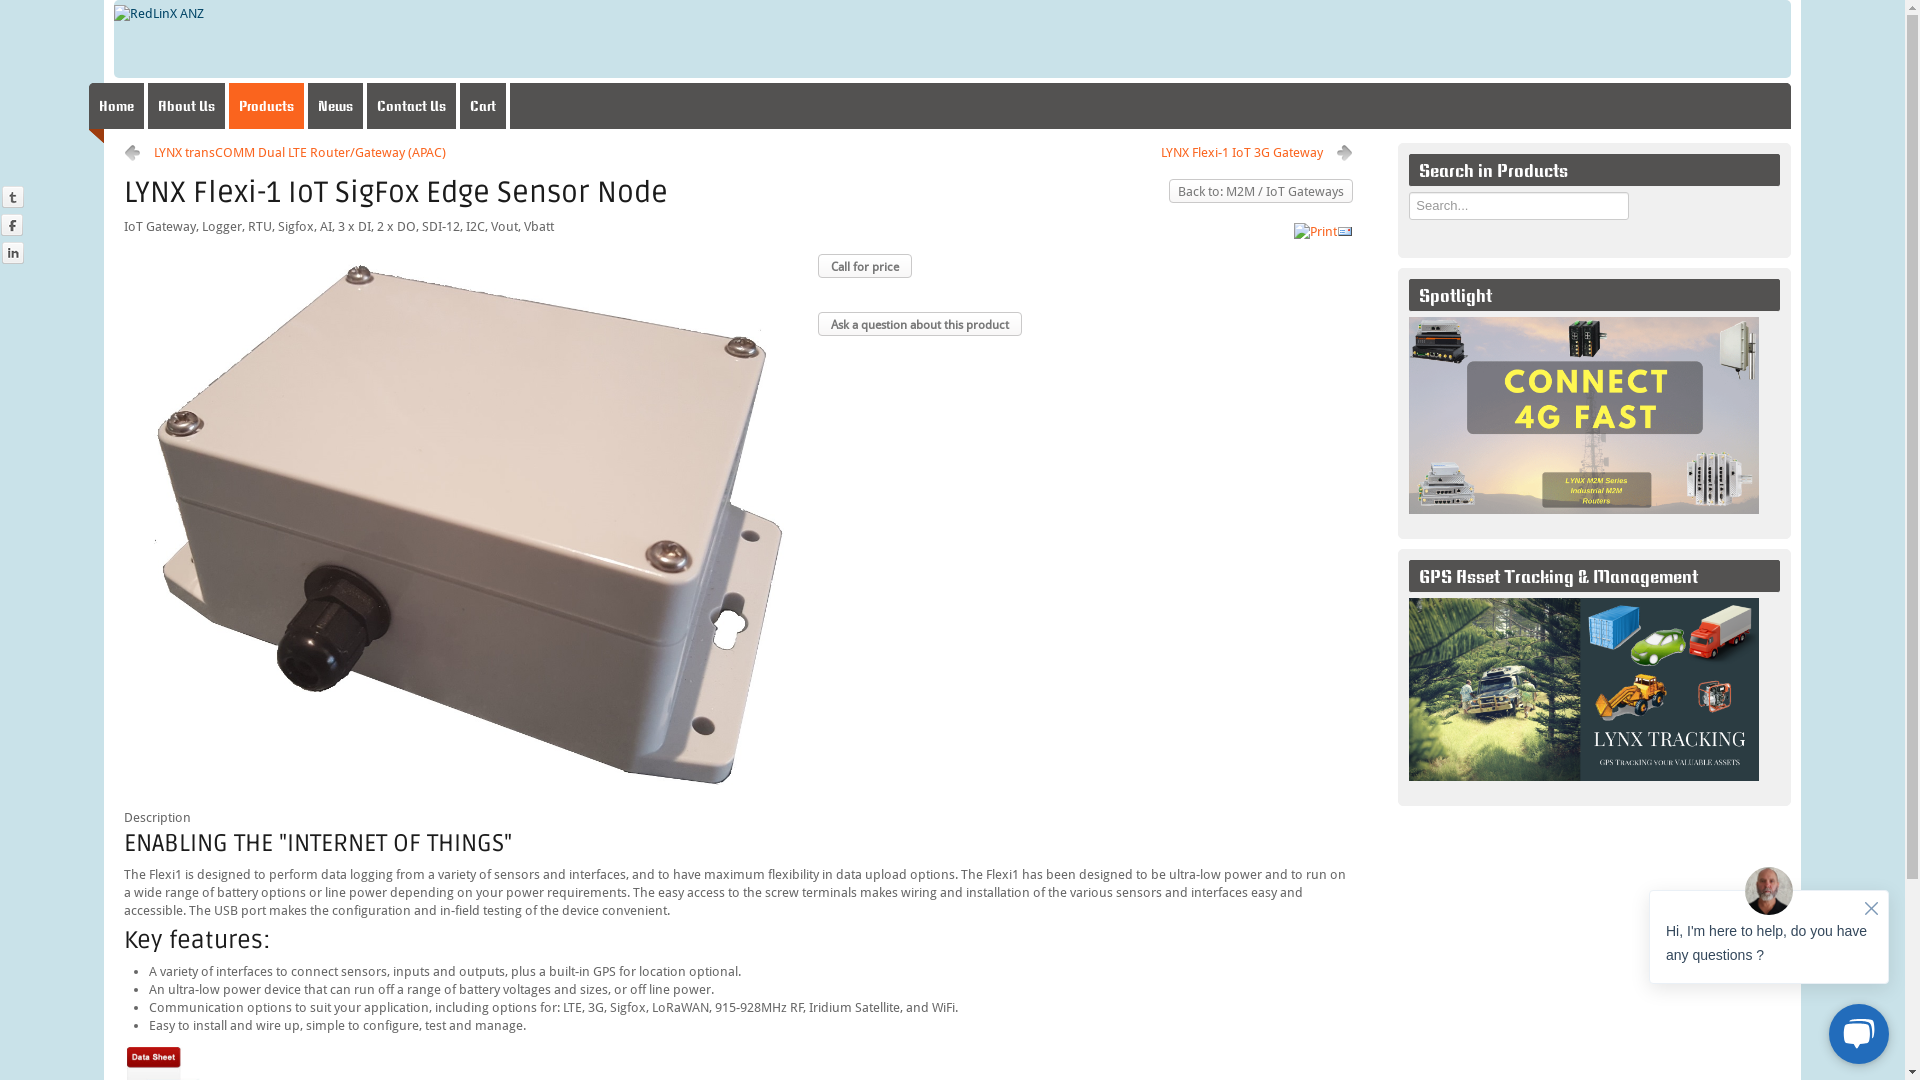  What do you see at coordinates (12, 252) in the screenshot?
I see `LinkedIn` at bounding box center [12, 252].